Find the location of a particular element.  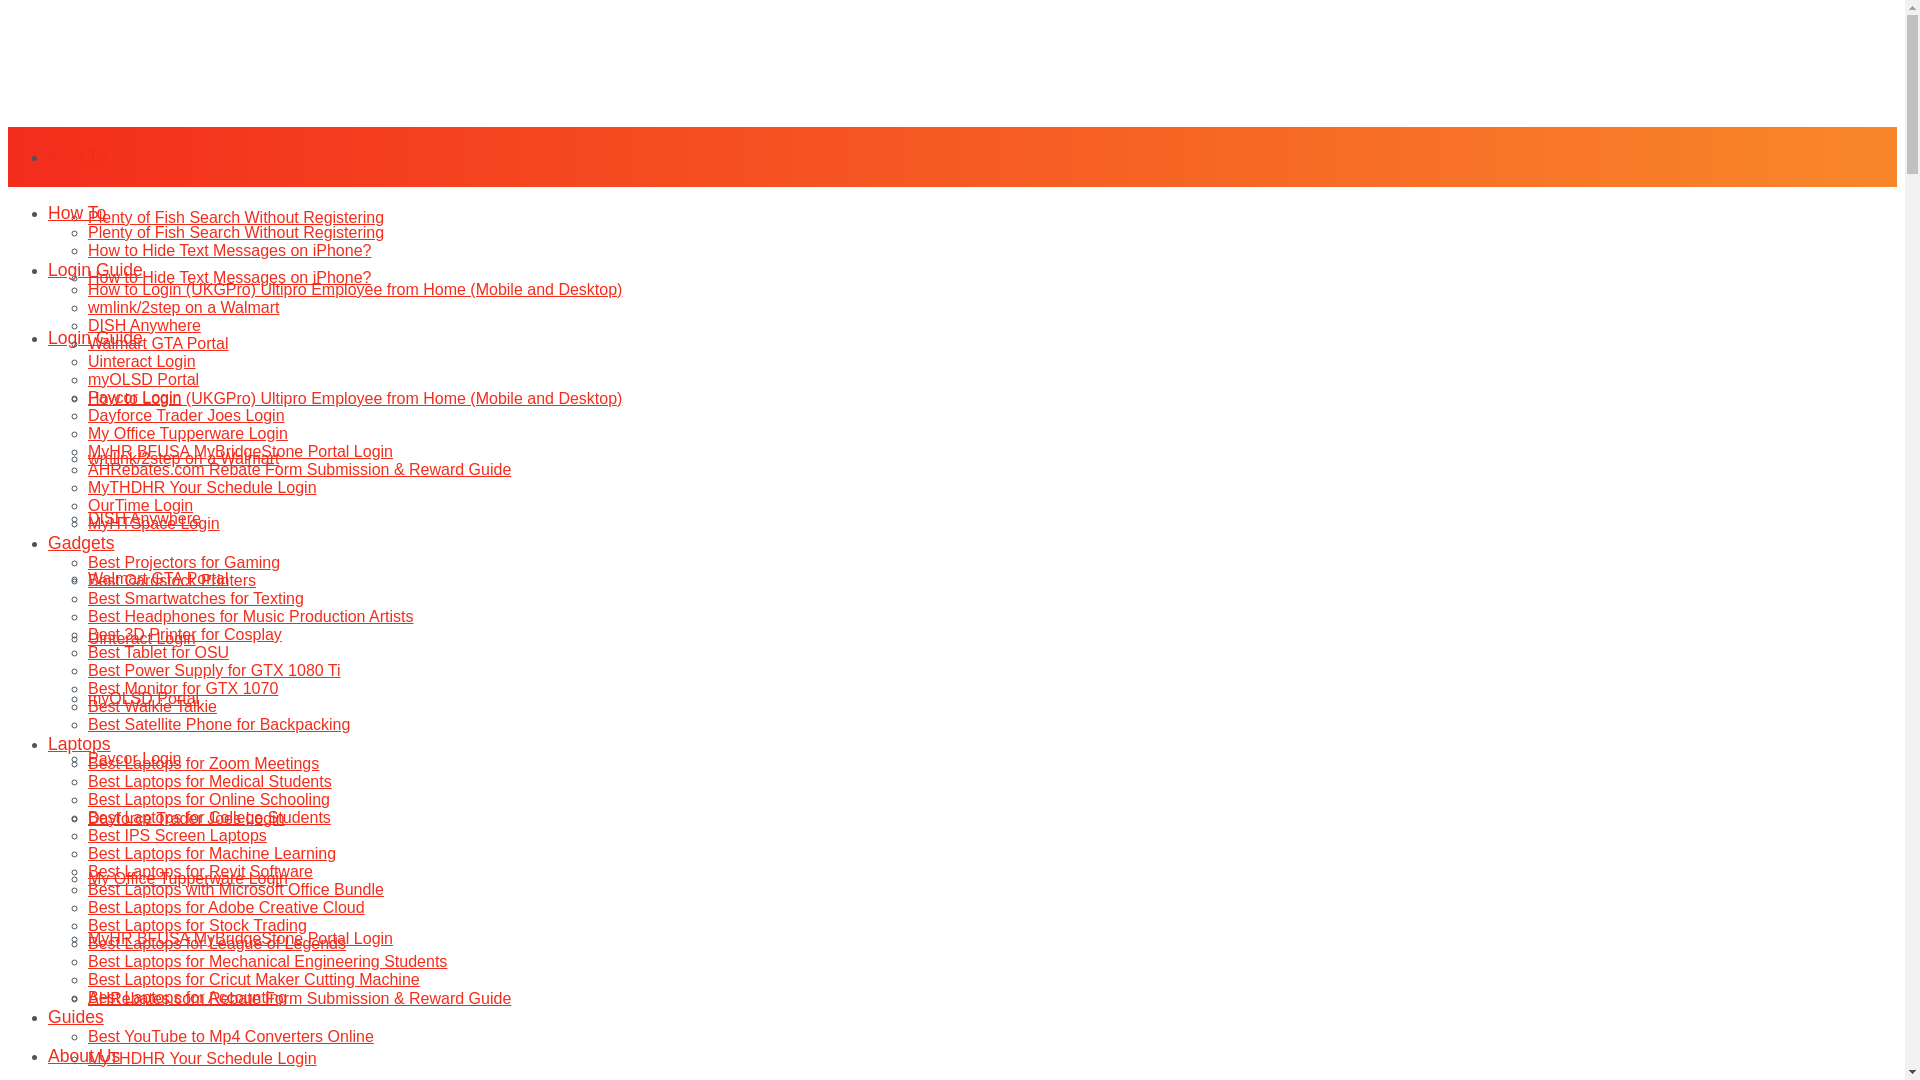

Plenty of Fish Search Without Registering is located at coordinates (236, 217).